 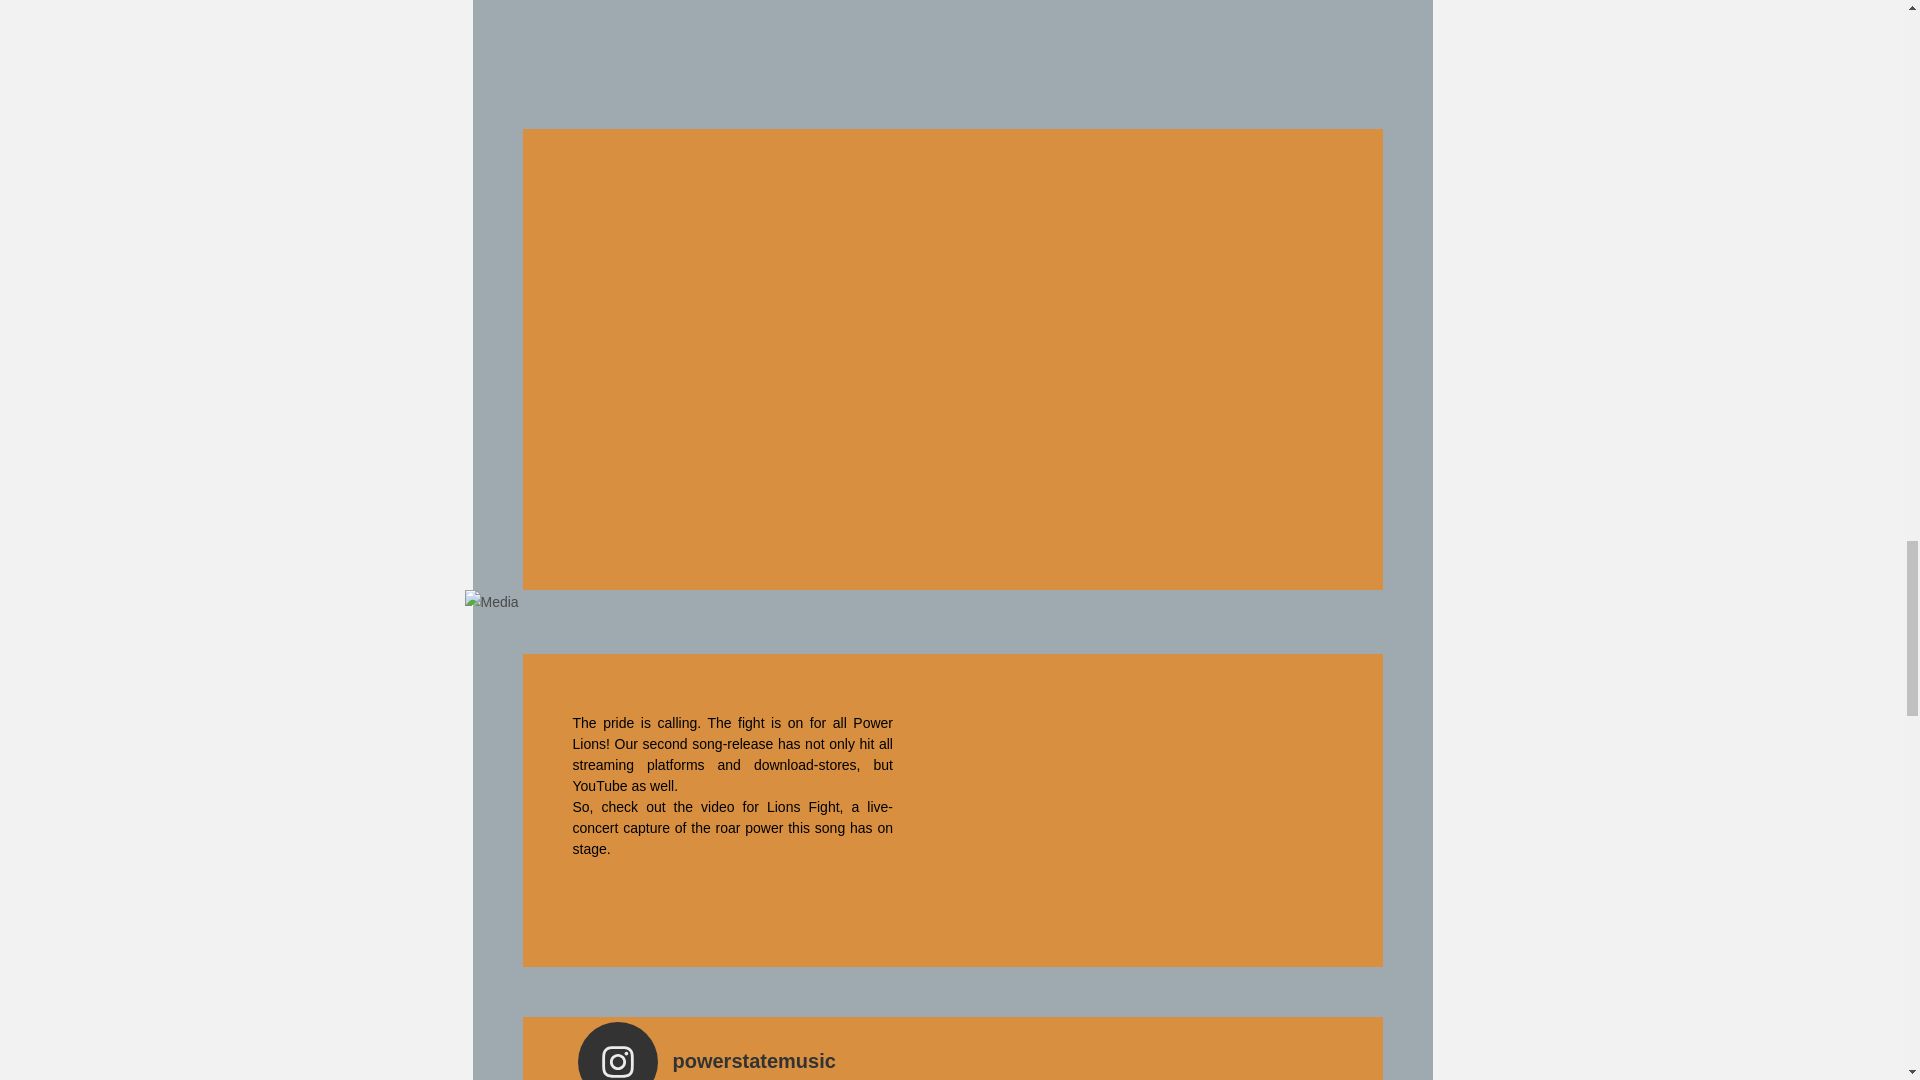 What do you see at coordinates (952, 1050) in the screenshot?
I see `powerstatemusic` at bounding box center [952, 1050].